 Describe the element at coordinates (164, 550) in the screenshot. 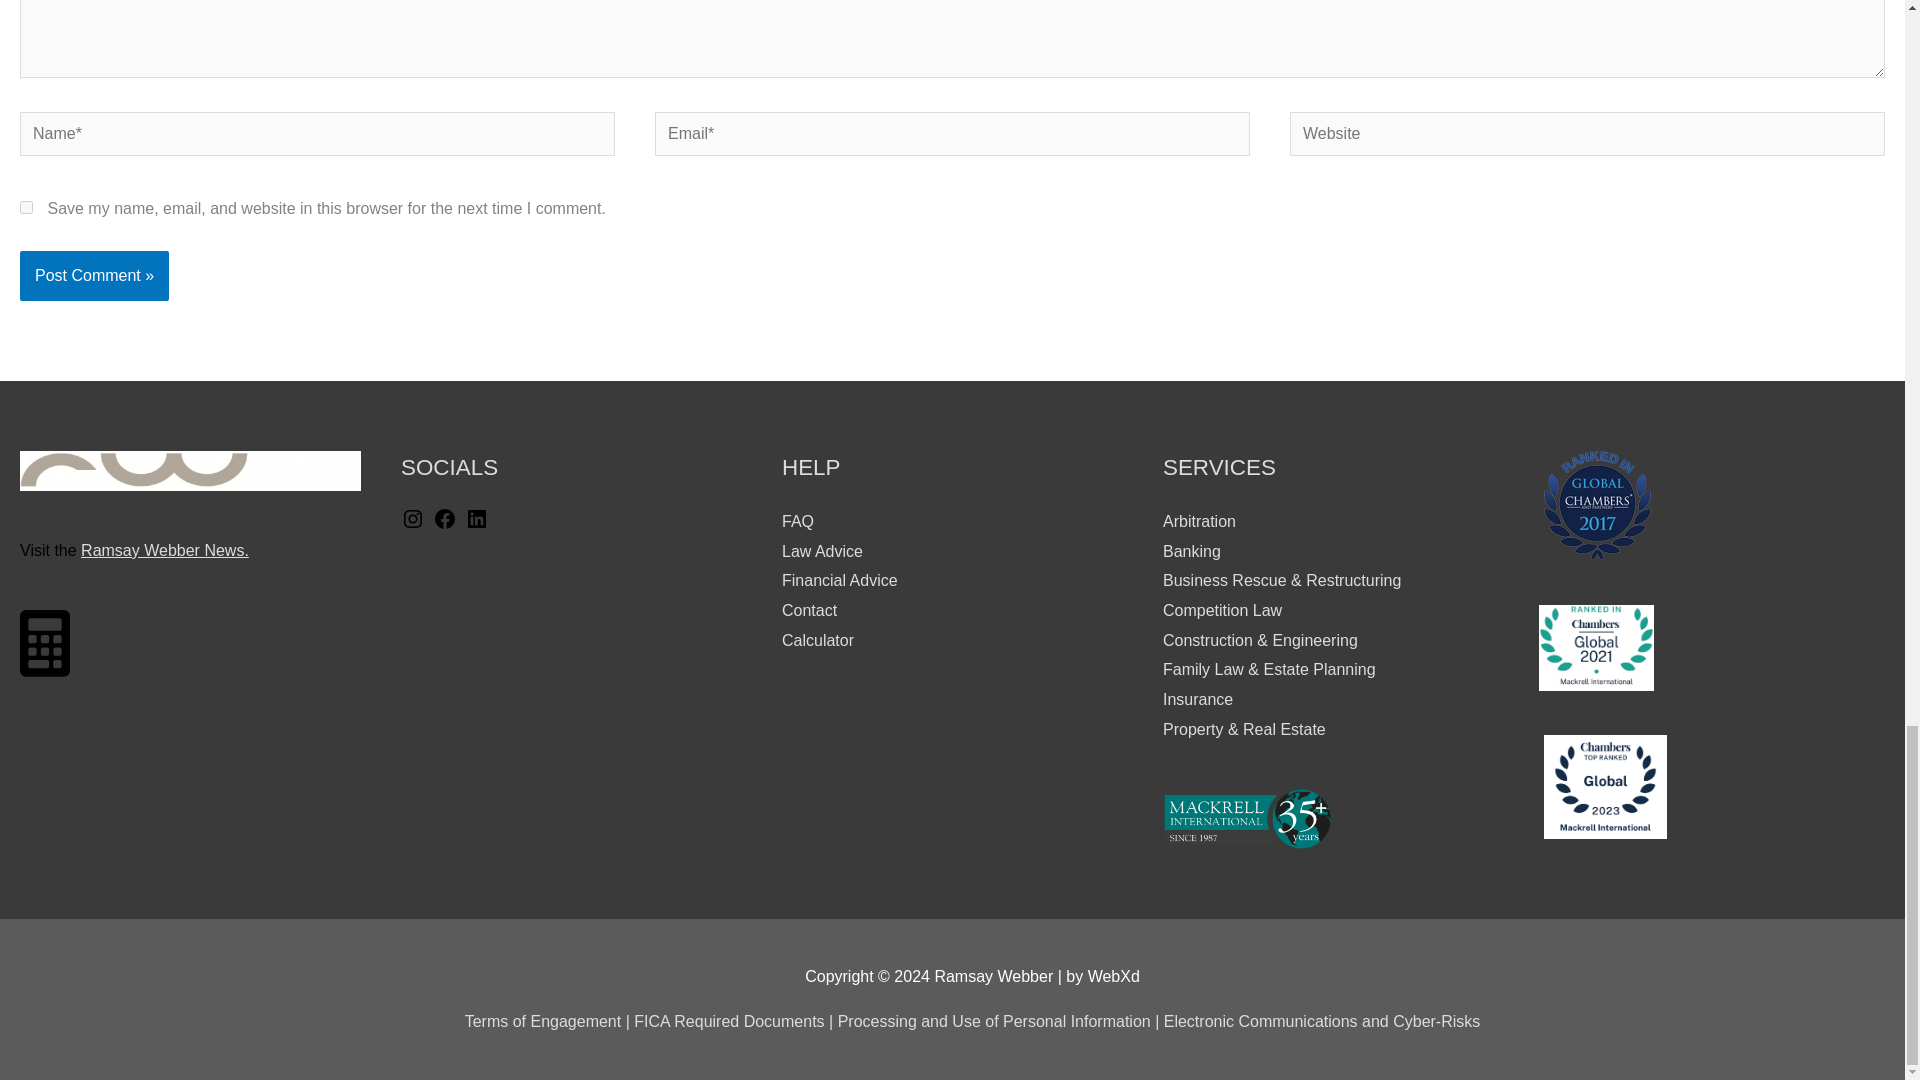

I see `Ramsay Webber News.` at that location.